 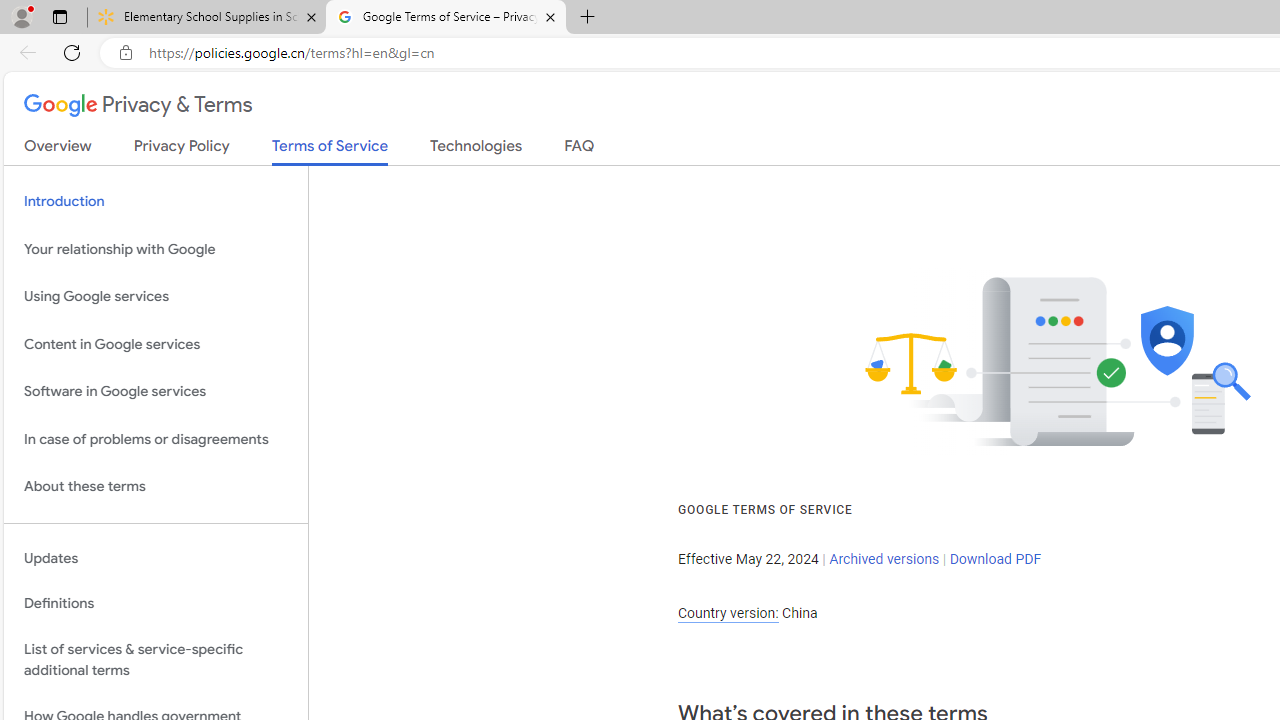 I want to click on Privacy Policy, so click(x=182, y=150).